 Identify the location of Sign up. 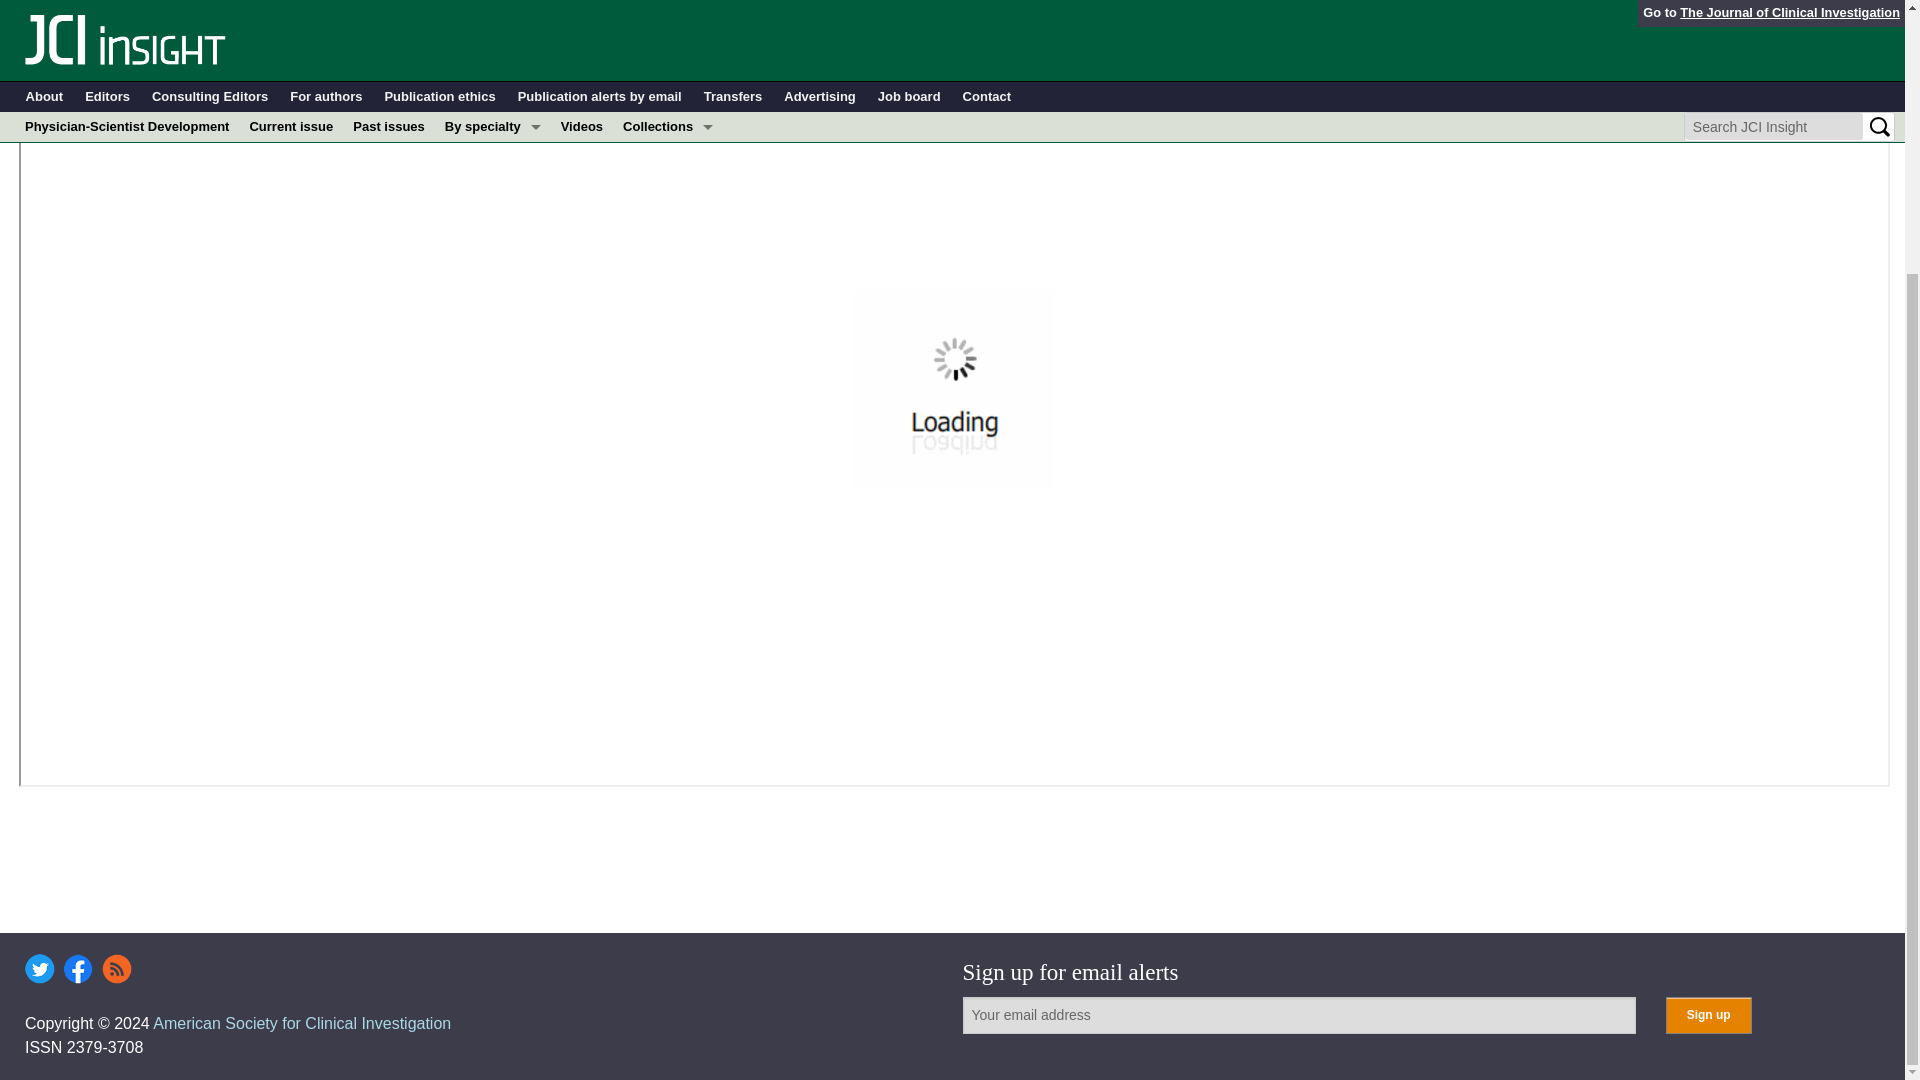
(1708, 1014).